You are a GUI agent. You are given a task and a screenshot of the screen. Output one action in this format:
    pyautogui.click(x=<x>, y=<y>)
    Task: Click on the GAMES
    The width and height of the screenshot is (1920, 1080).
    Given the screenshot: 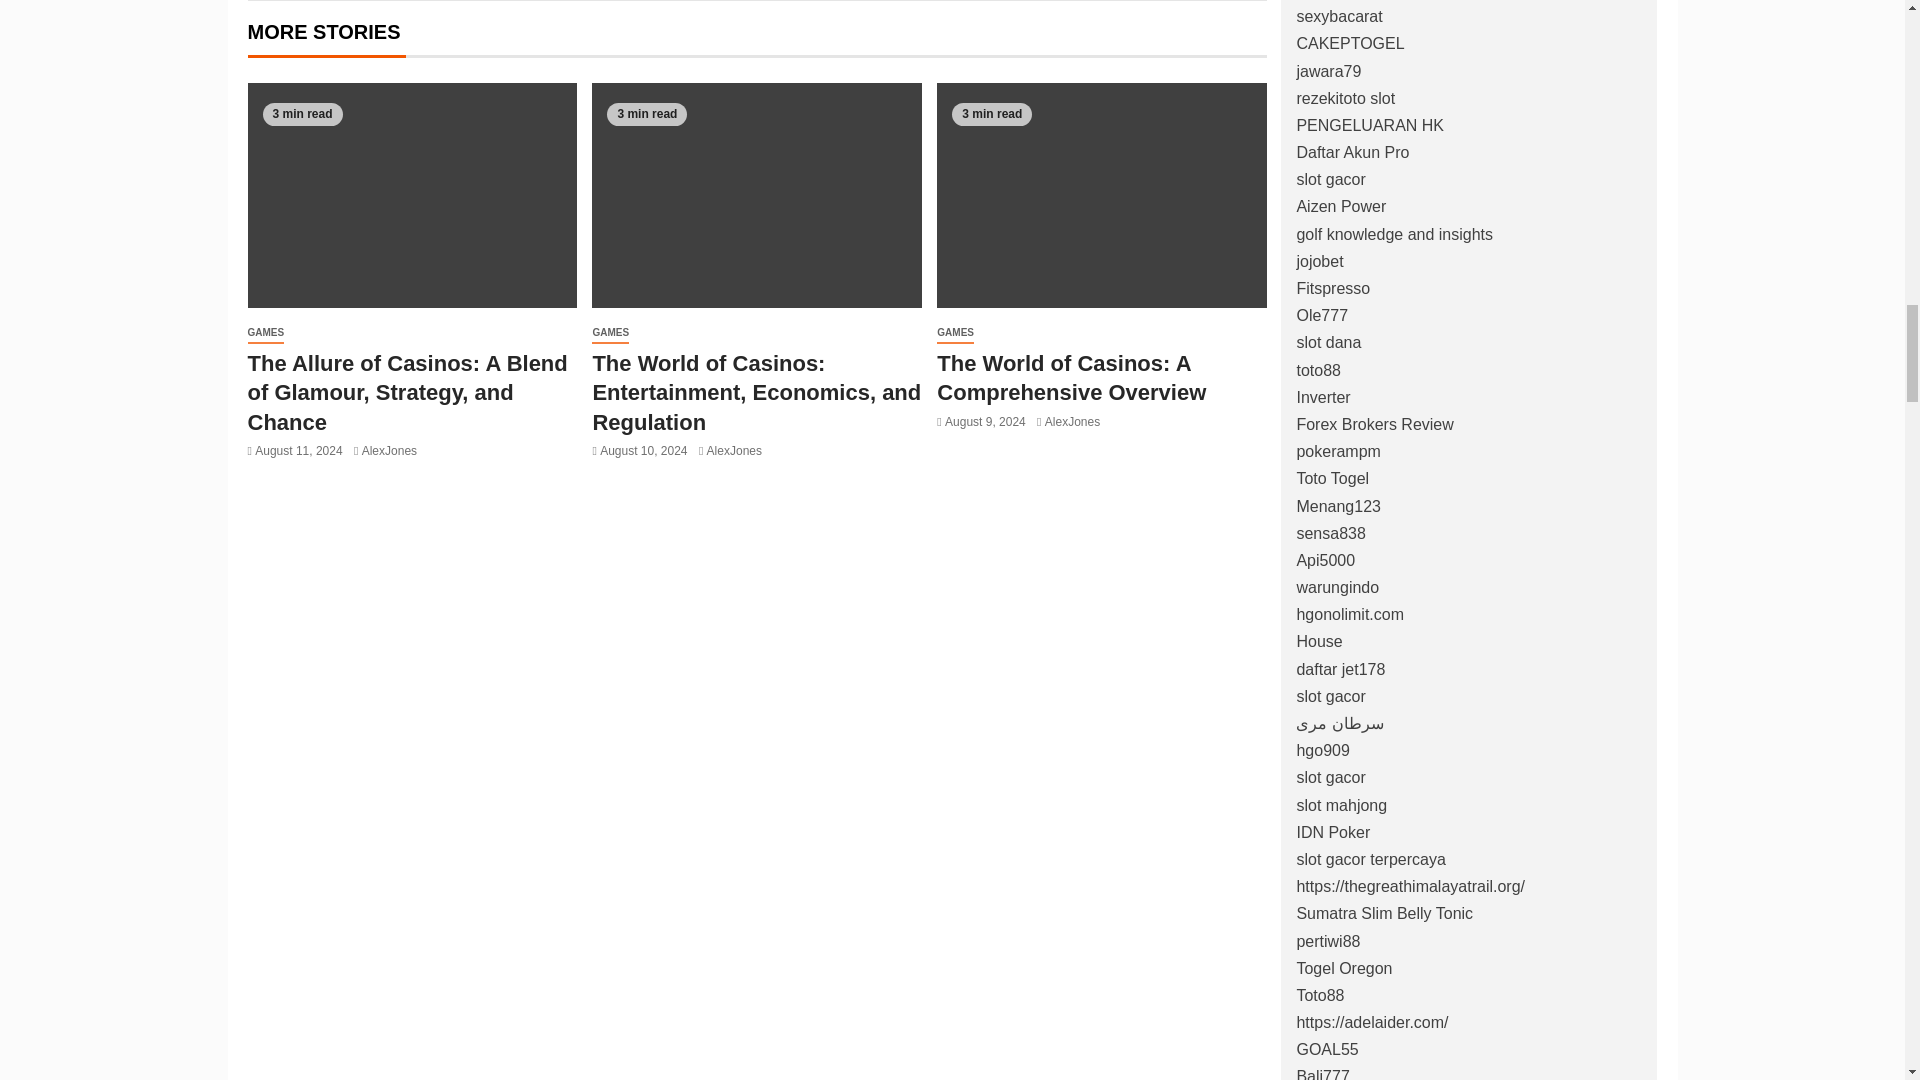 What is the action you would take?
    pyautogui.click(x=266, y=333)
    